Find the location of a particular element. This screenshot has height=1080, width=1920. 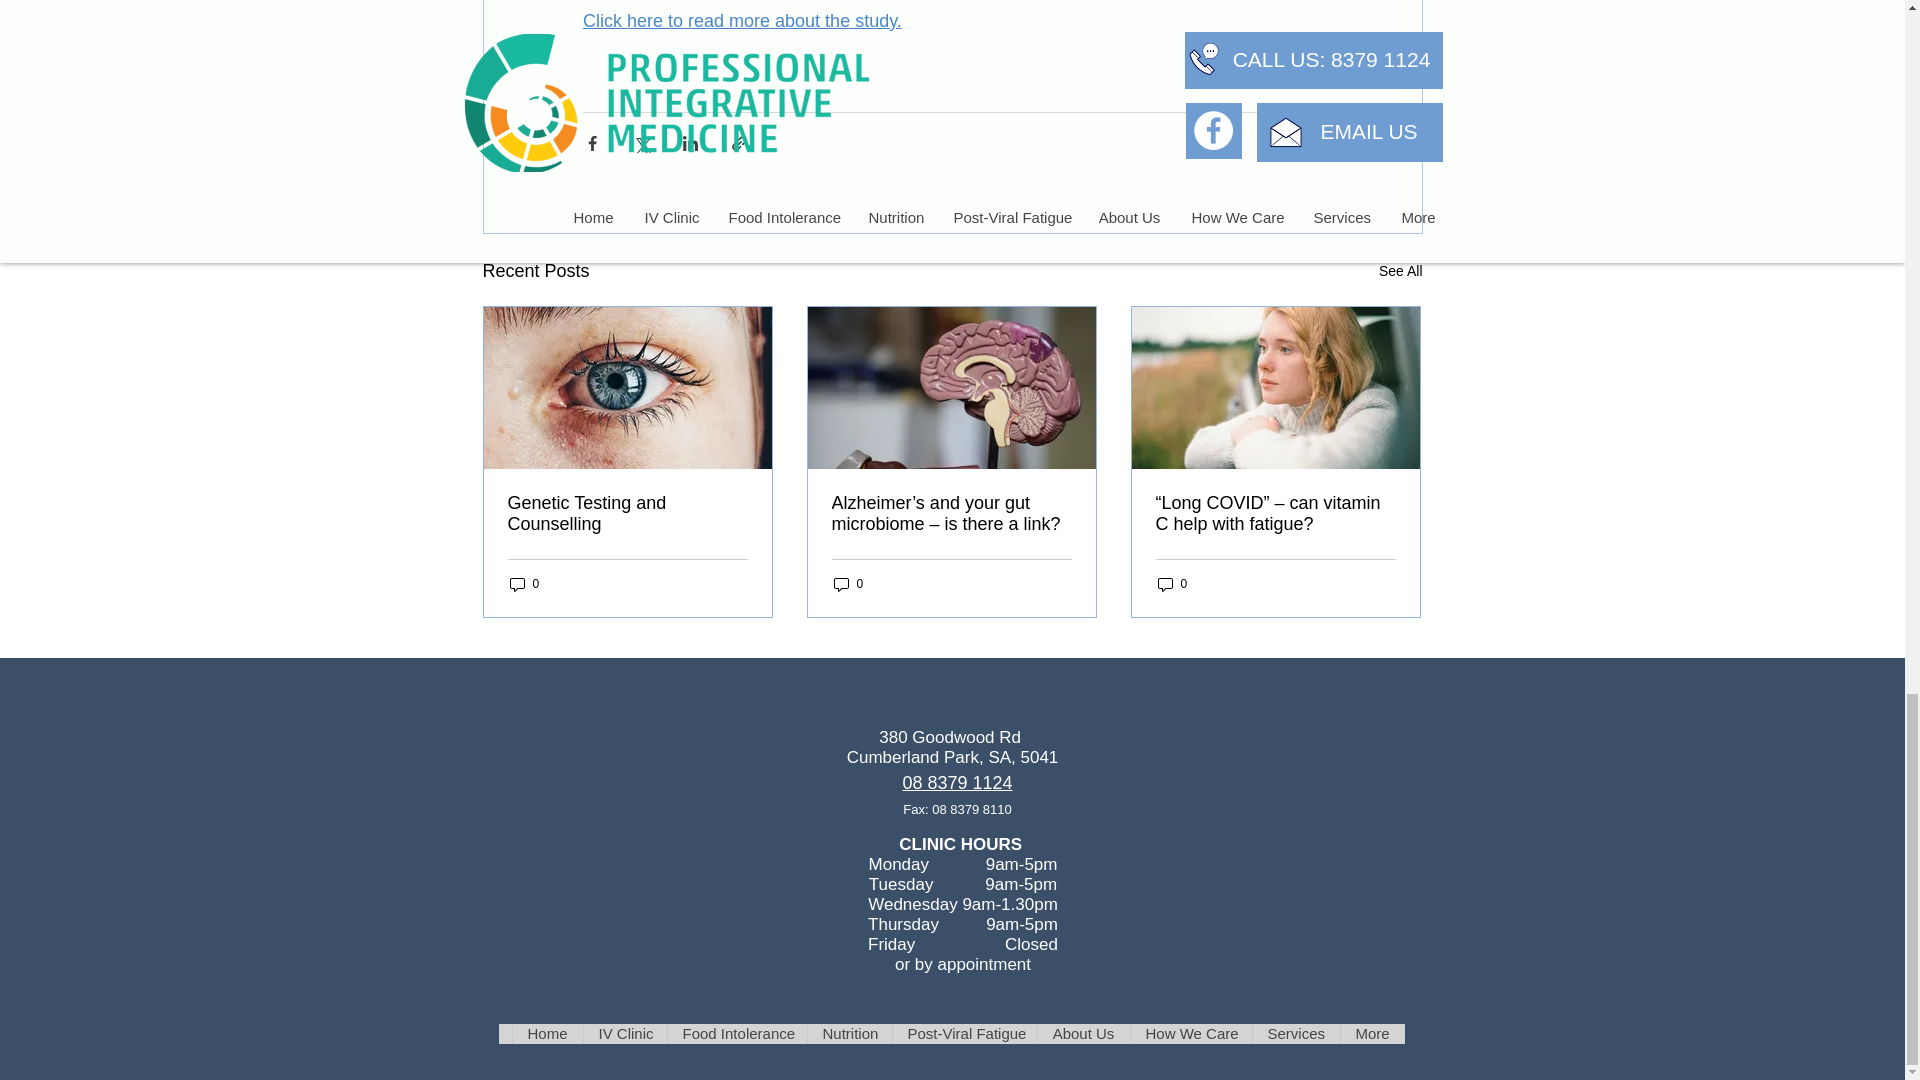

See All is located at coordinates (1400, 272).